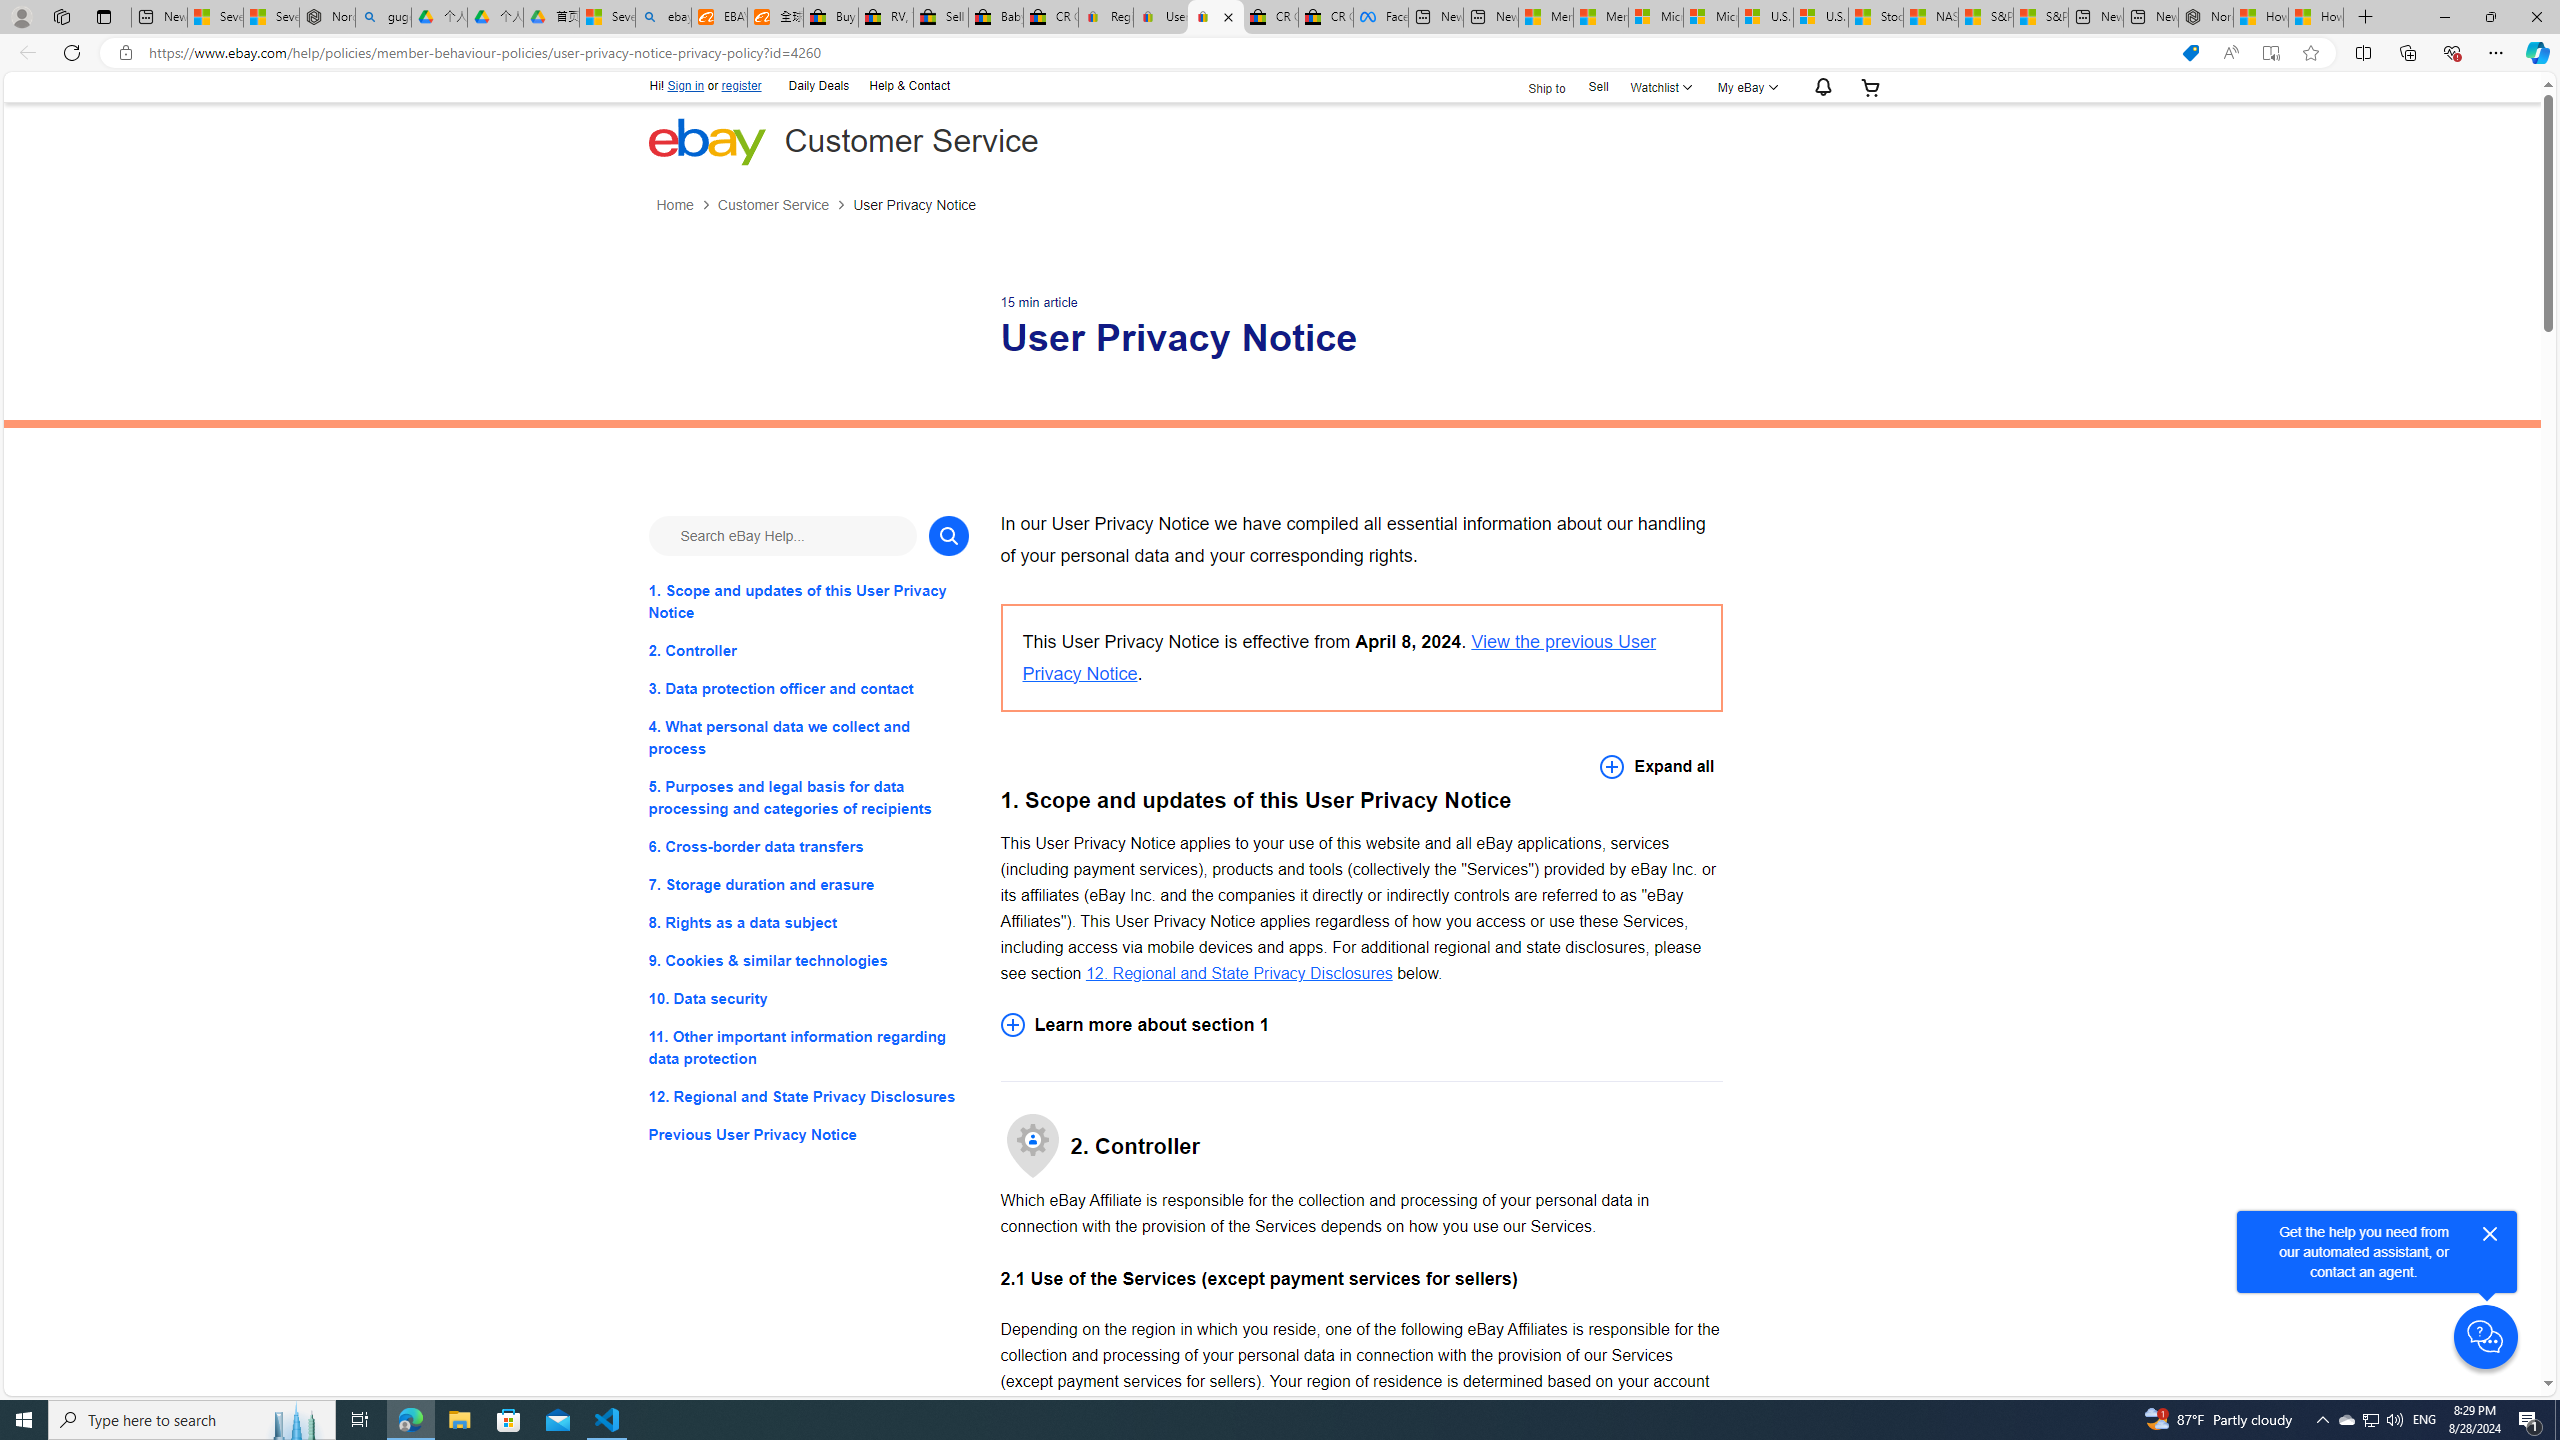 This screenshot has width=2560, height=1440. Describe the element at coordinates (832, 17) in the screenshot. I see `Buy Auto Parts & Accessories | eBay` at that location.